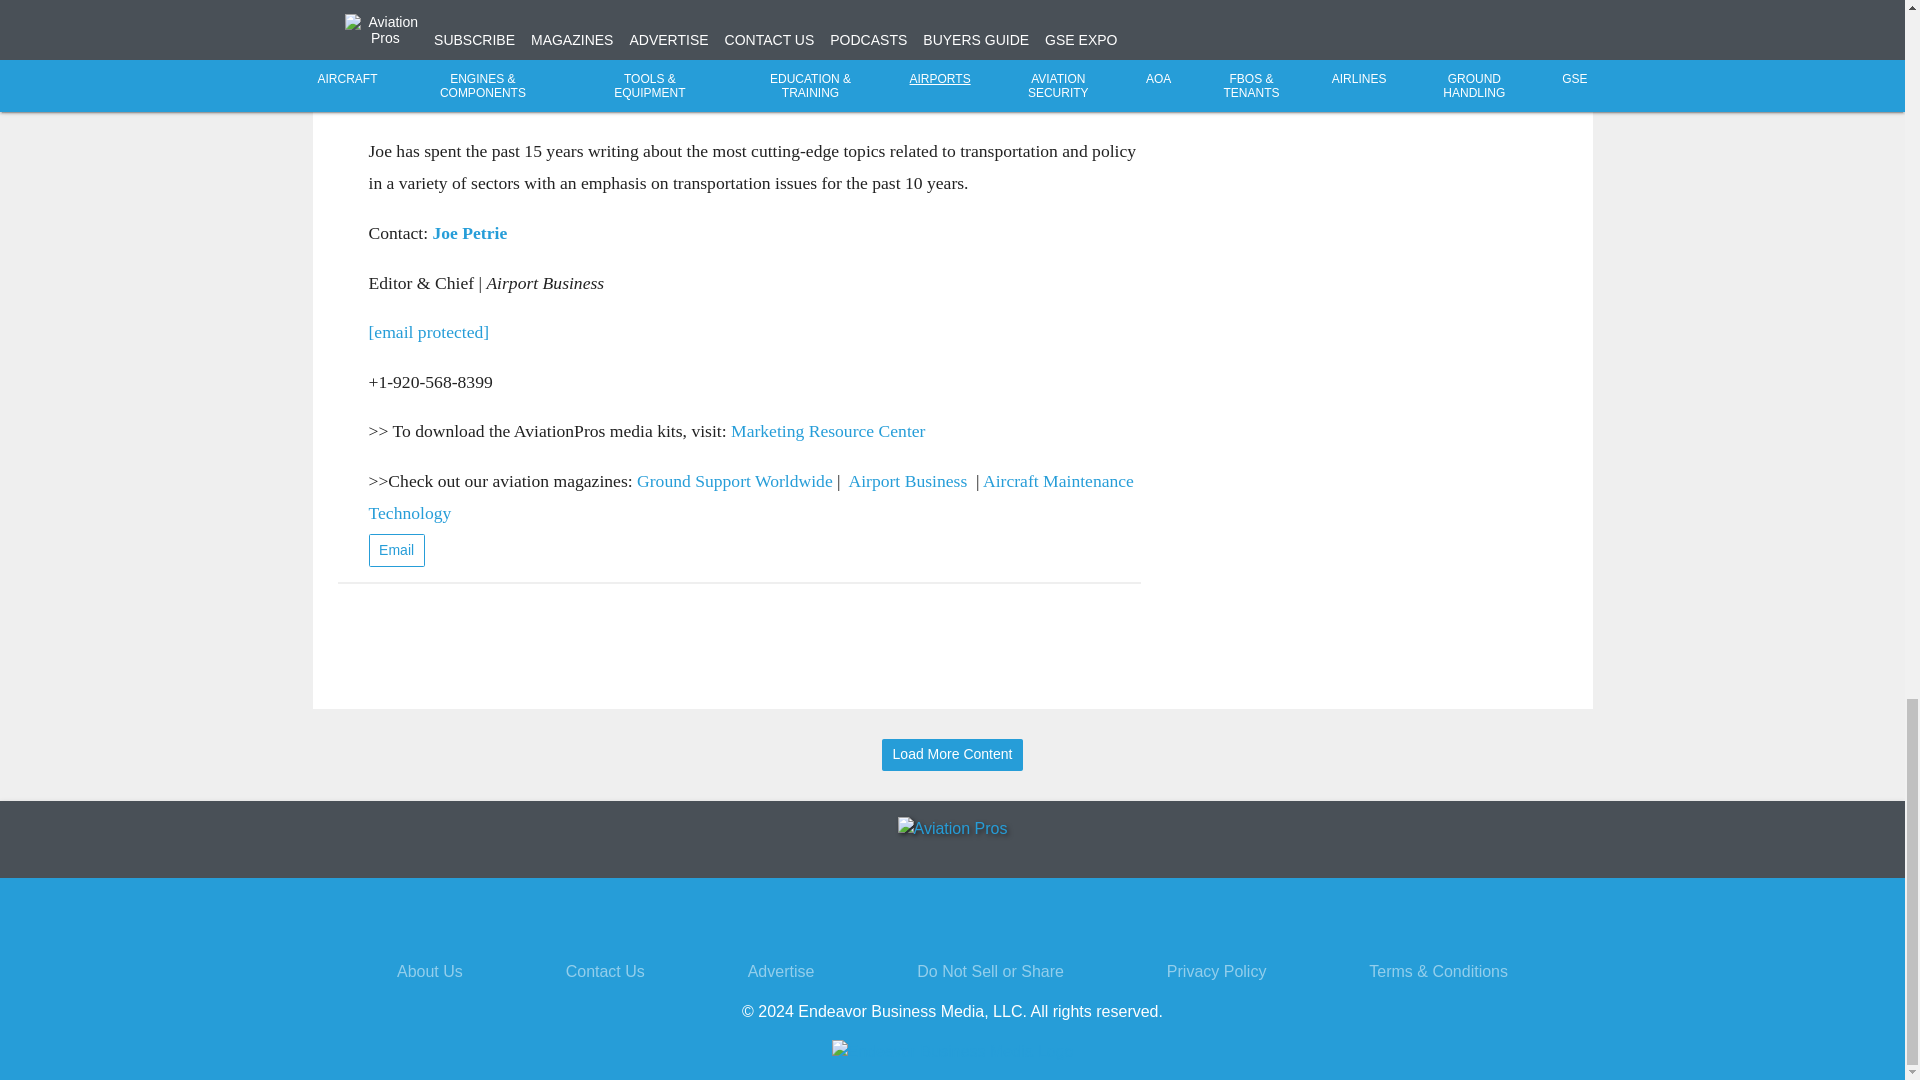  I want to click on Airport Business, so click(908, 480).